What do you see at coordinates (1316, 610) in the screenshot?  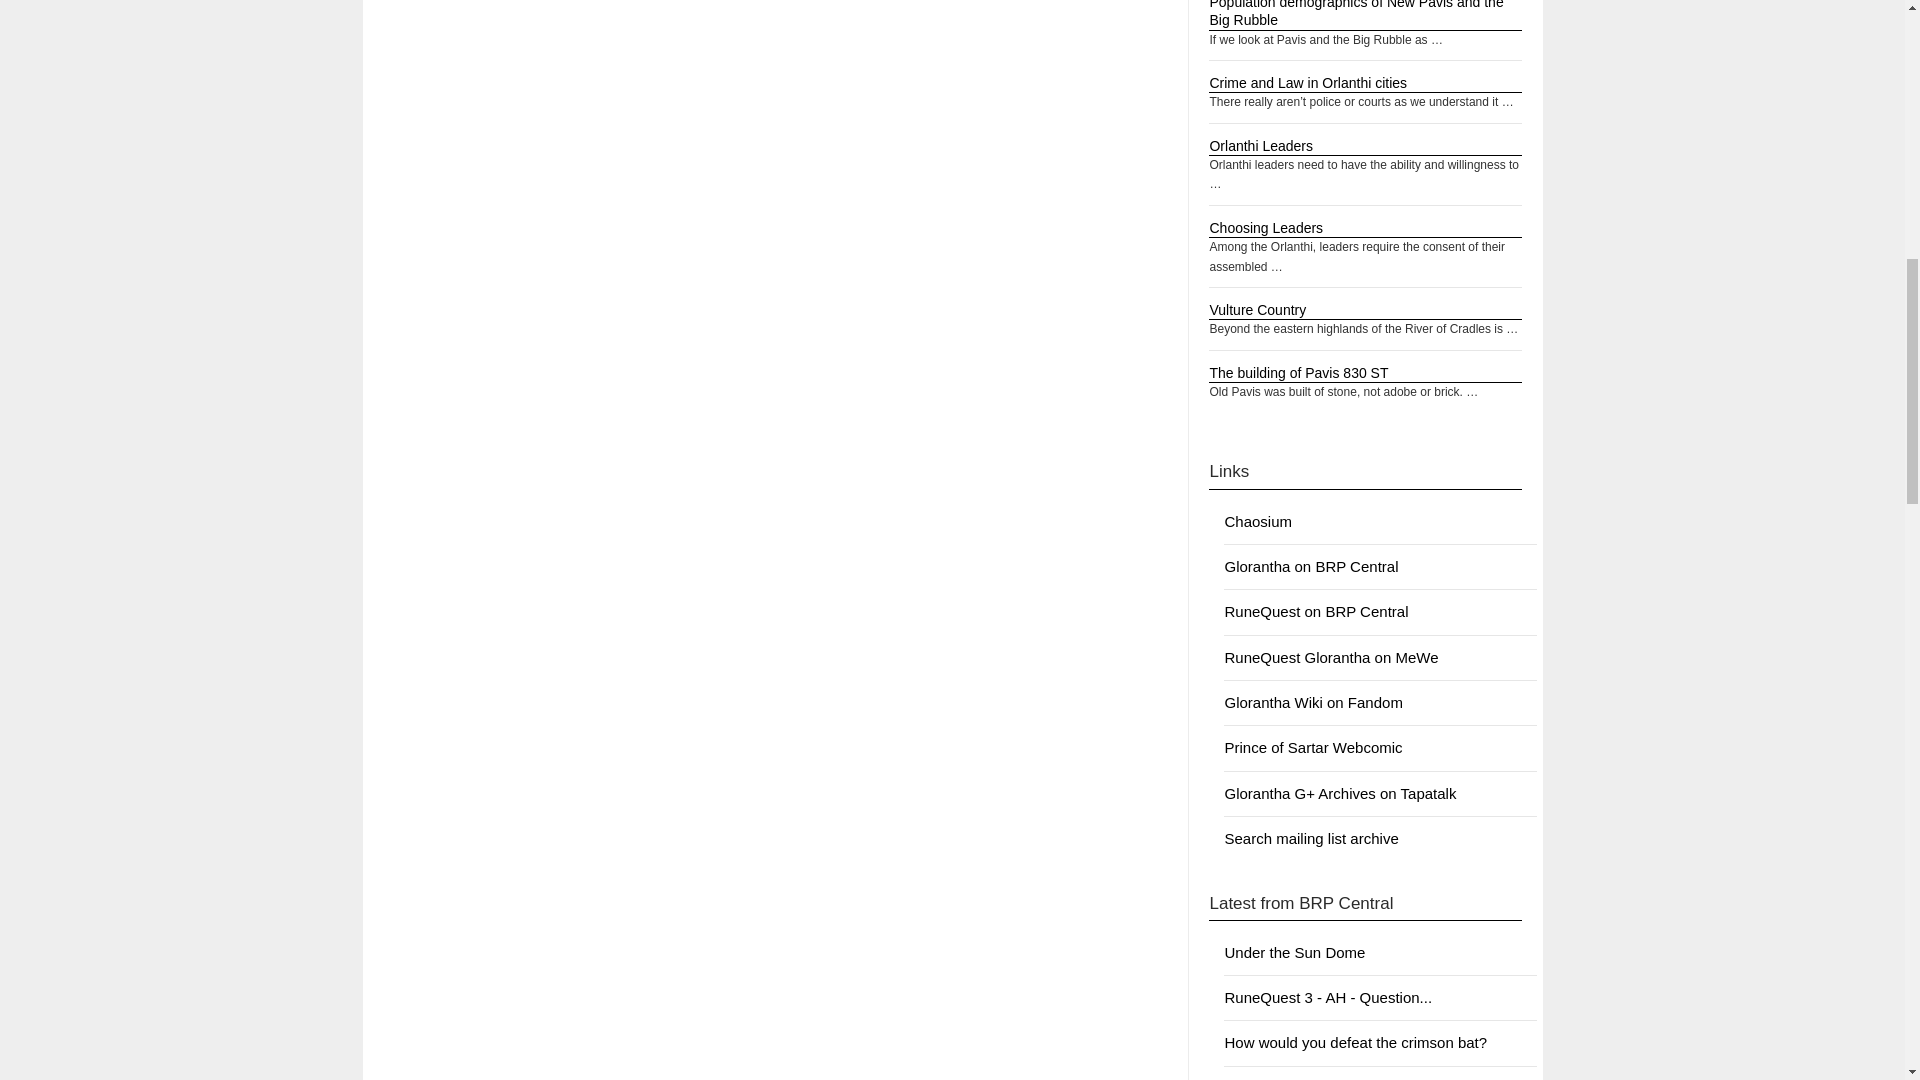 I see `RuneQuest on BRP Central` at bounding box center [1316, 610].